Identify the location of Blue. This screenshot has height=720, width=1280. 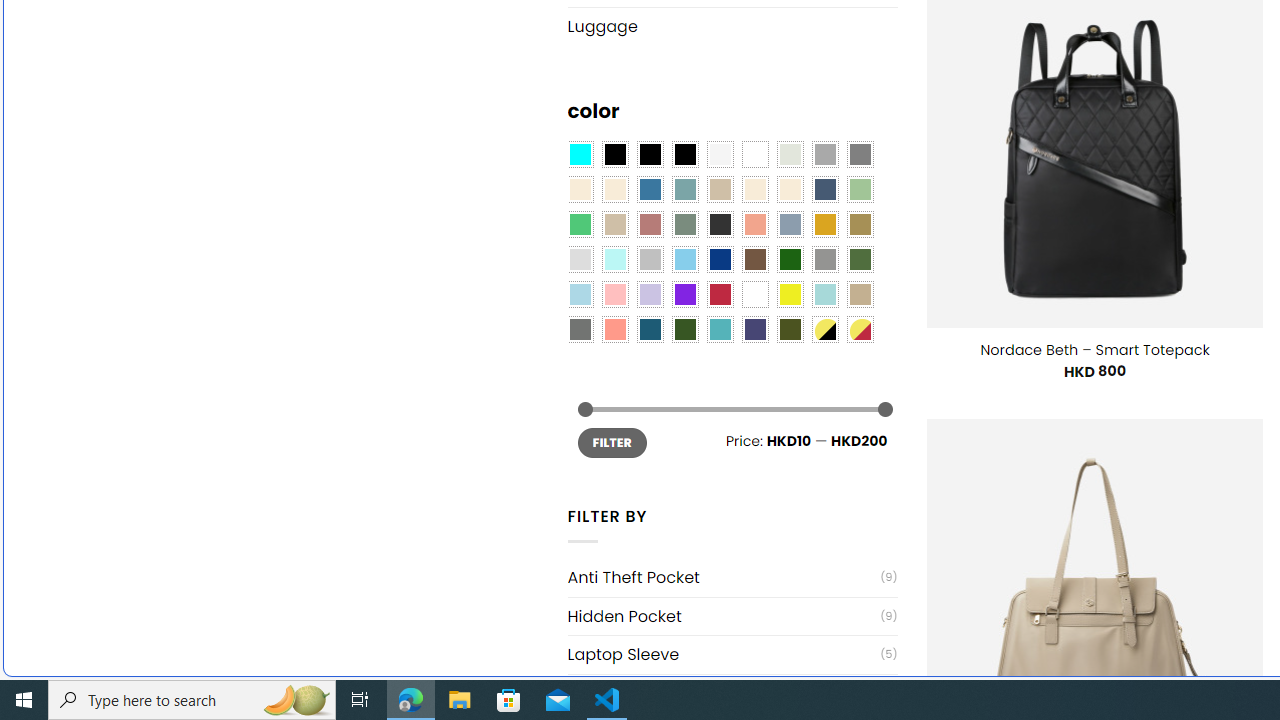
(650, 190).